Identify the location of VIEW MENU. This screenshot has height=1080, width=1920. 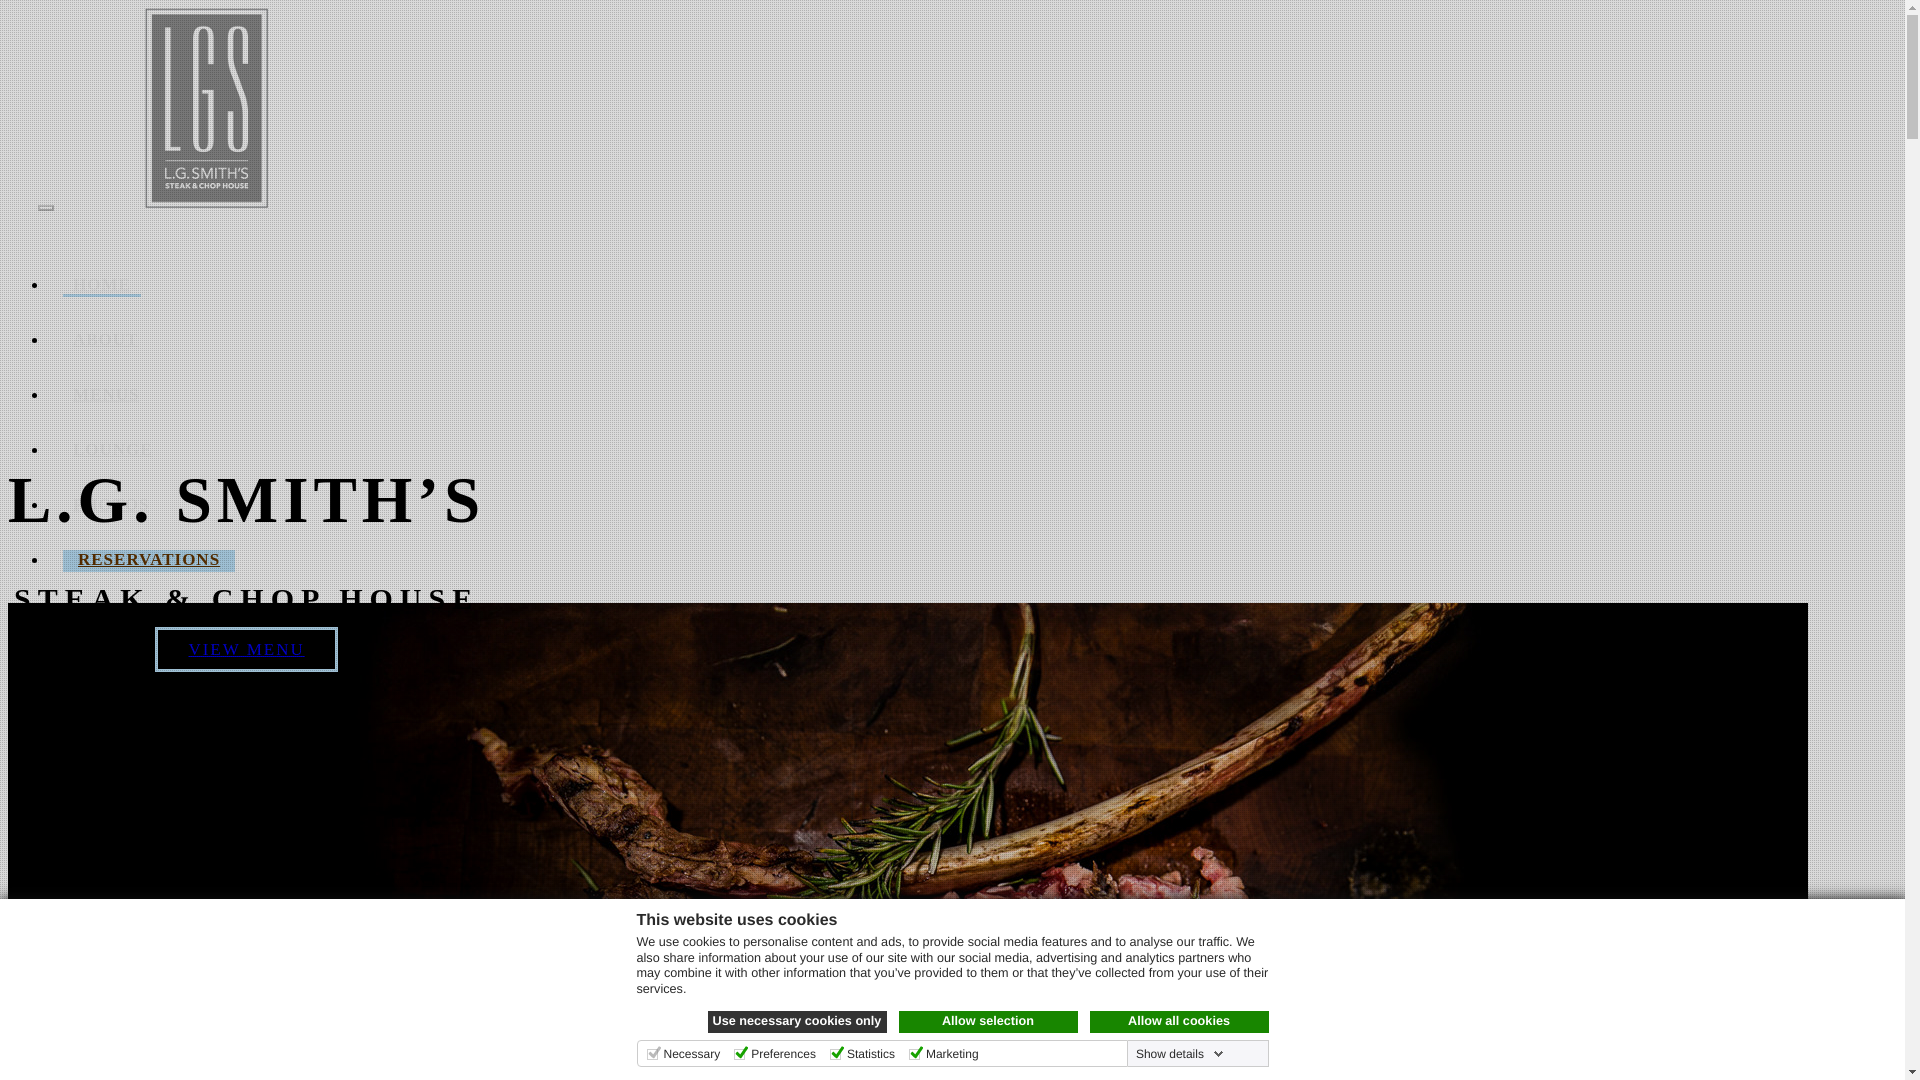
(246, 649).